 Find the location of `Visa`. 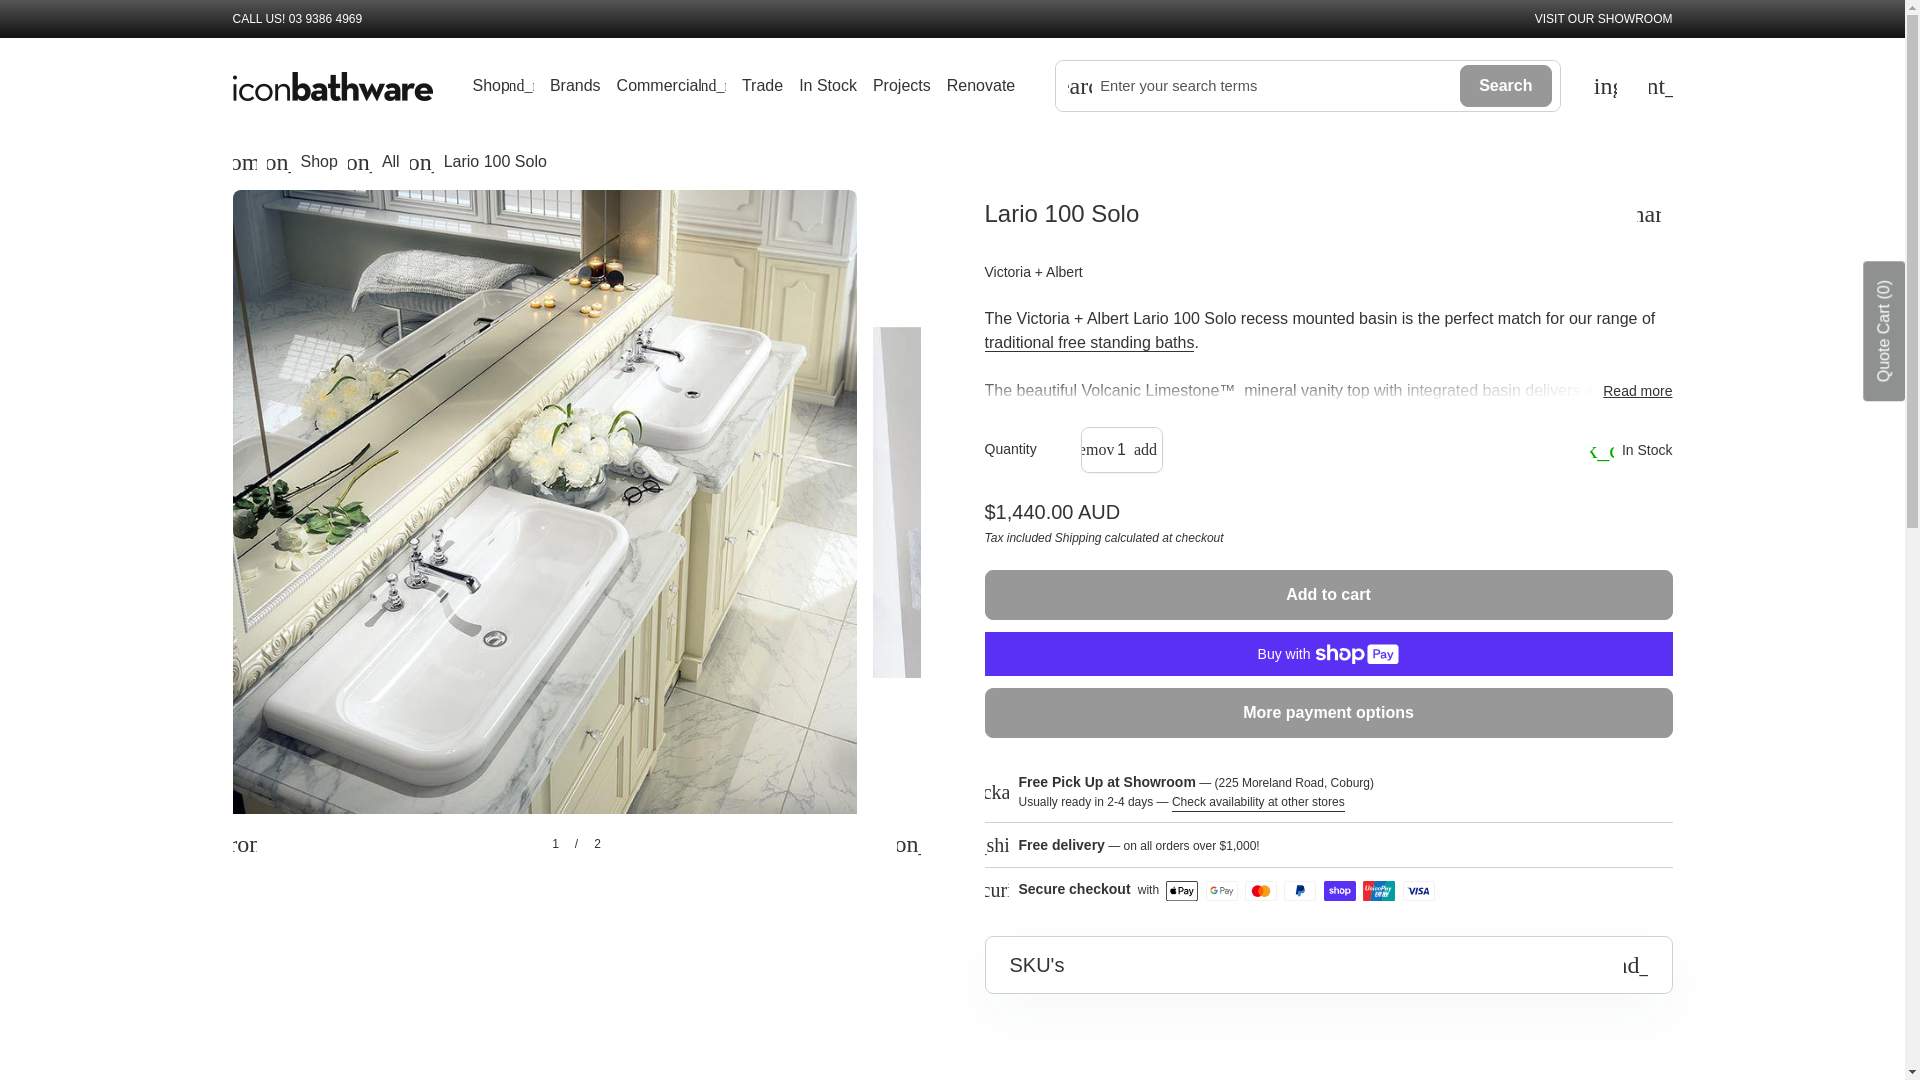

Visa is located at coordinates (1418, 890).